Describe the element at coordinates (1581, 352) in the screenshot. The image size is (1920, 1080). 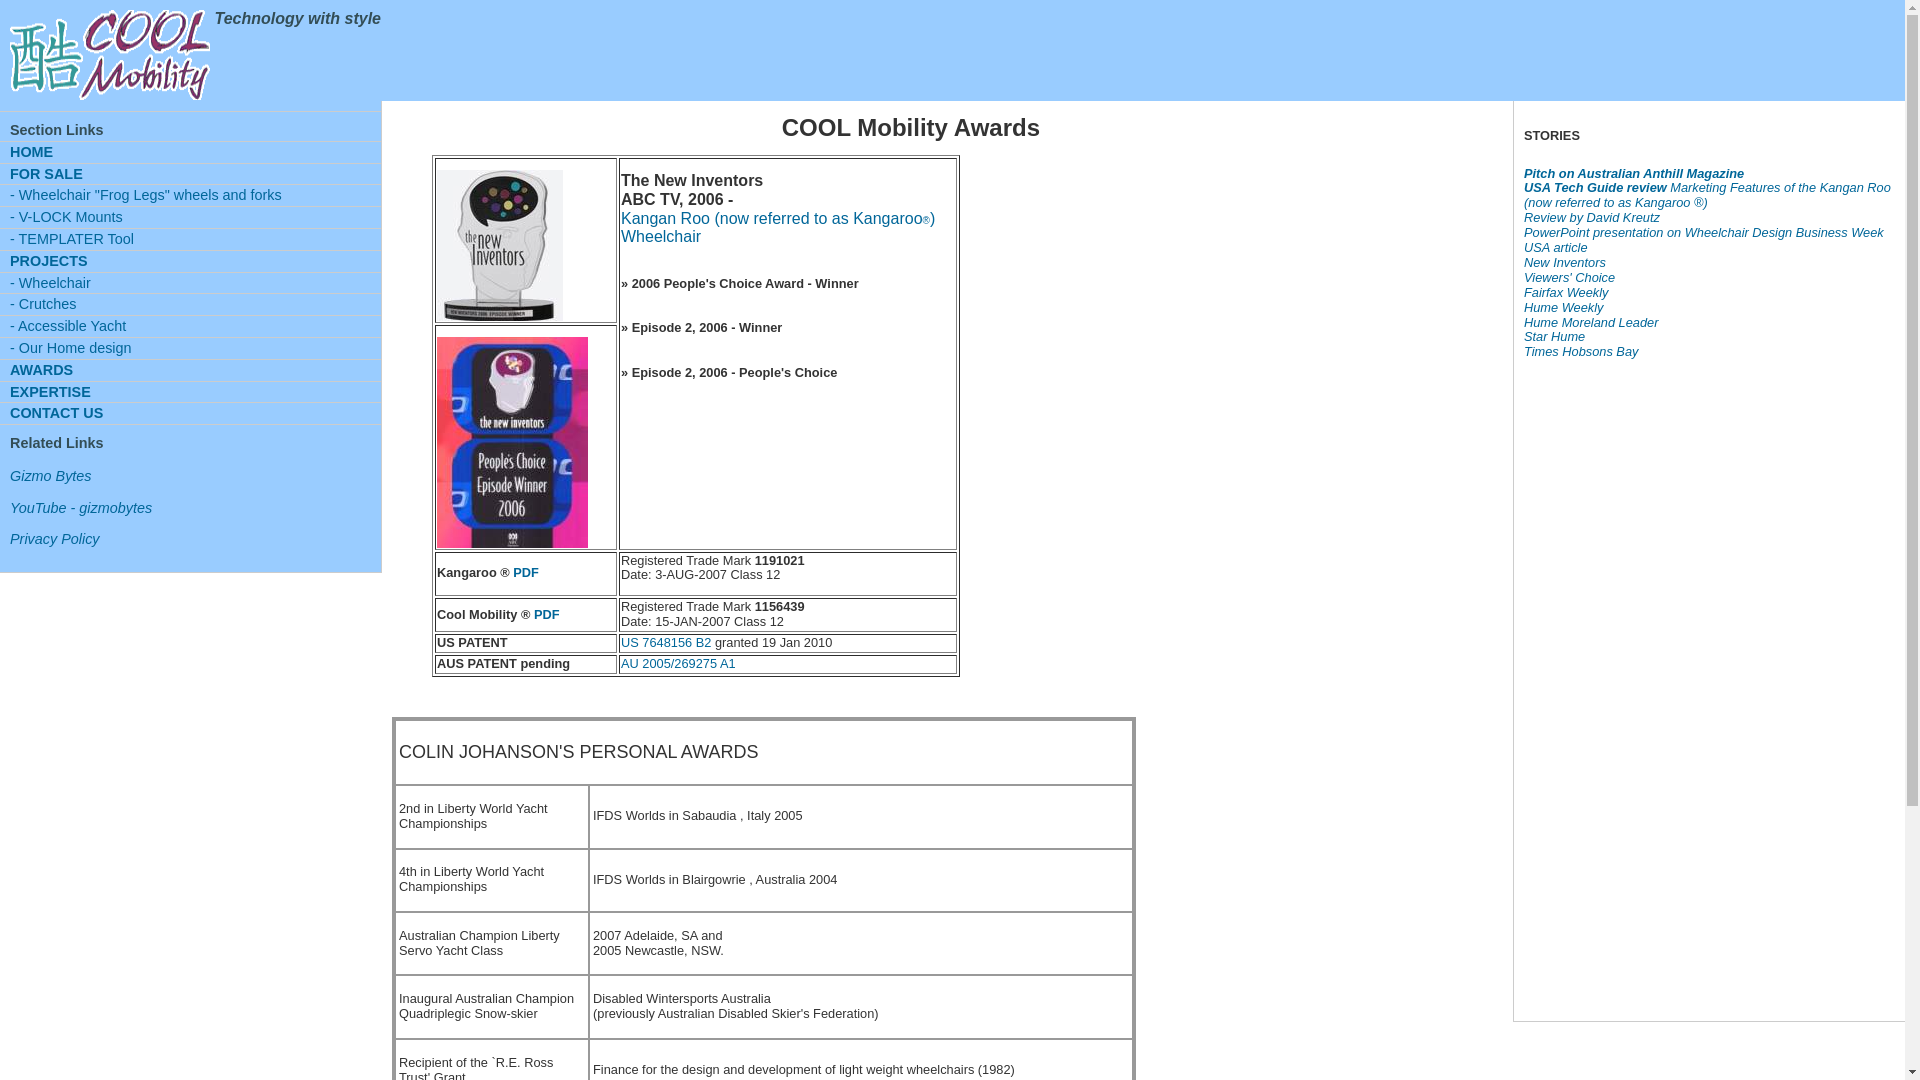
I see `Times Hobsons Bay` at that location.